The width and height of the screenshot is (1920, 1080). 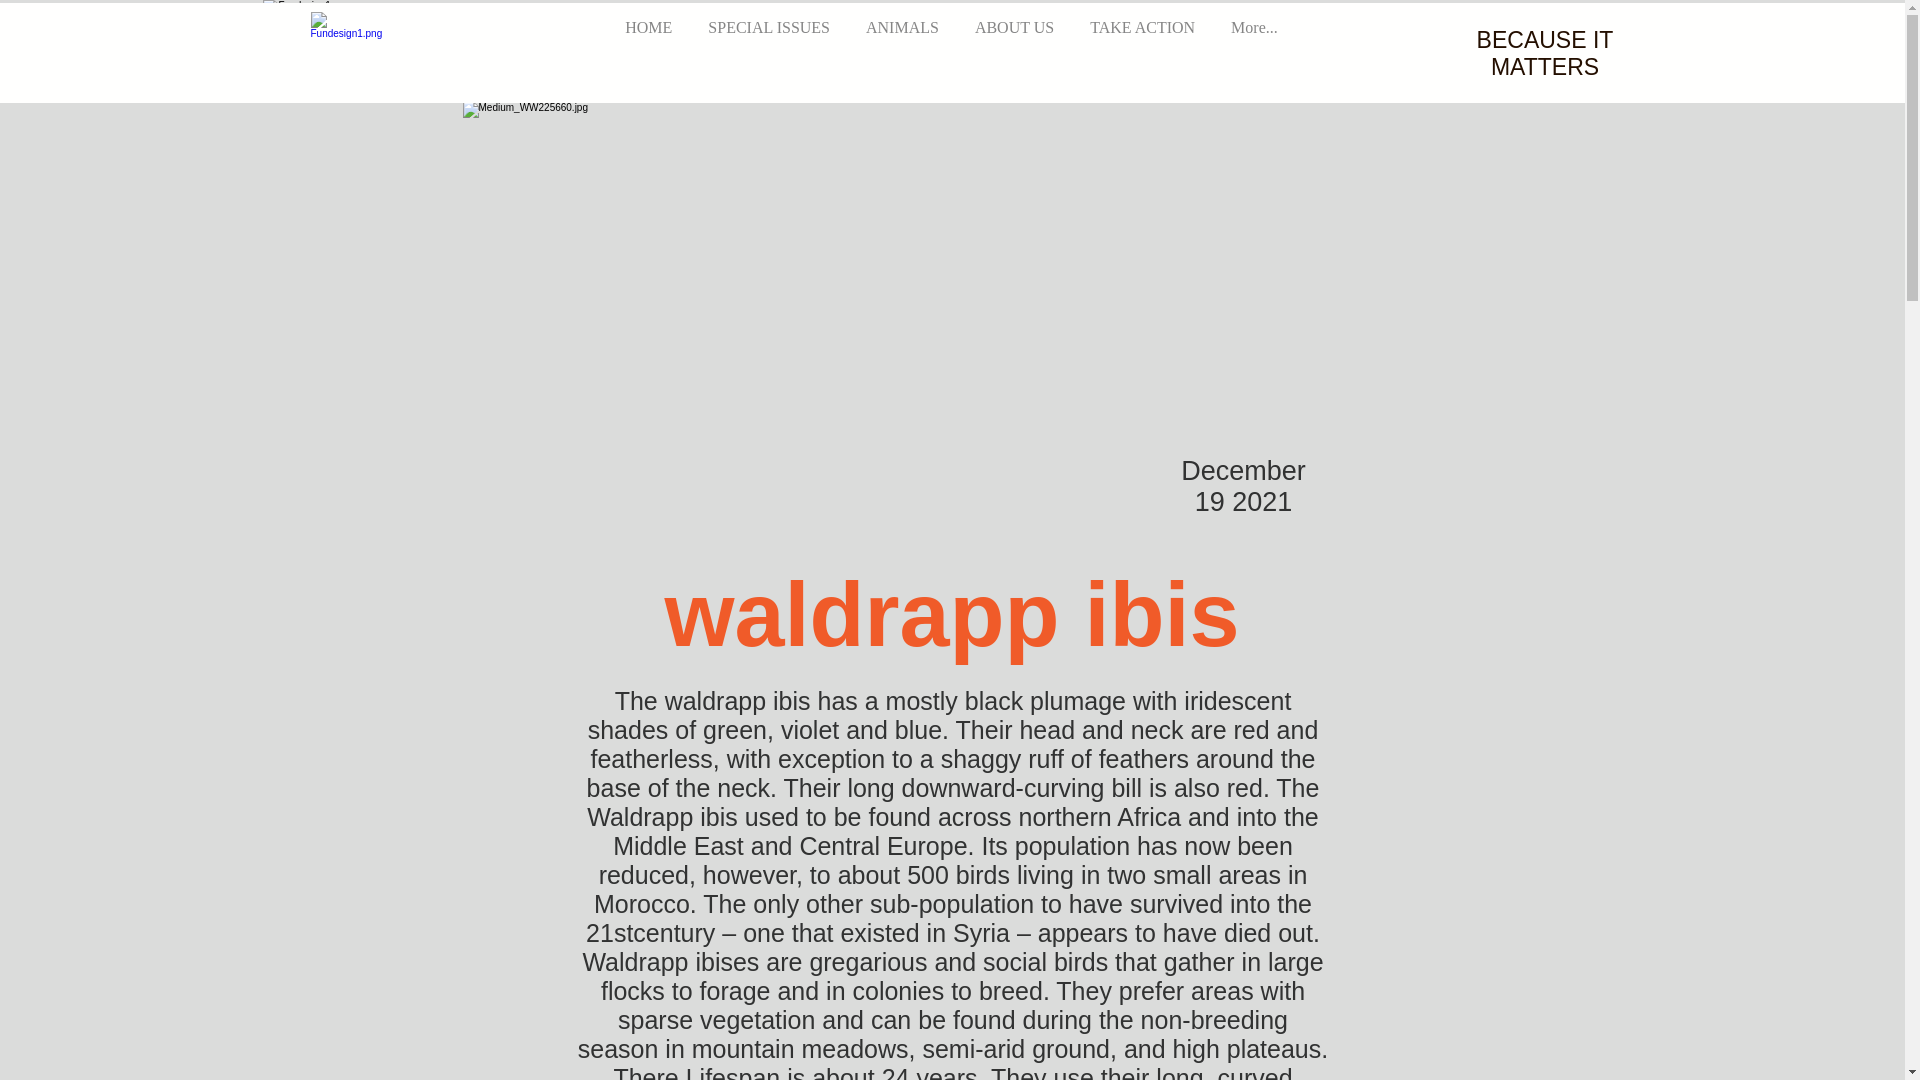 What do you see at coordinates (648, 44) in the screenshot?
I see `HOME` at bounding box center [648, 44].